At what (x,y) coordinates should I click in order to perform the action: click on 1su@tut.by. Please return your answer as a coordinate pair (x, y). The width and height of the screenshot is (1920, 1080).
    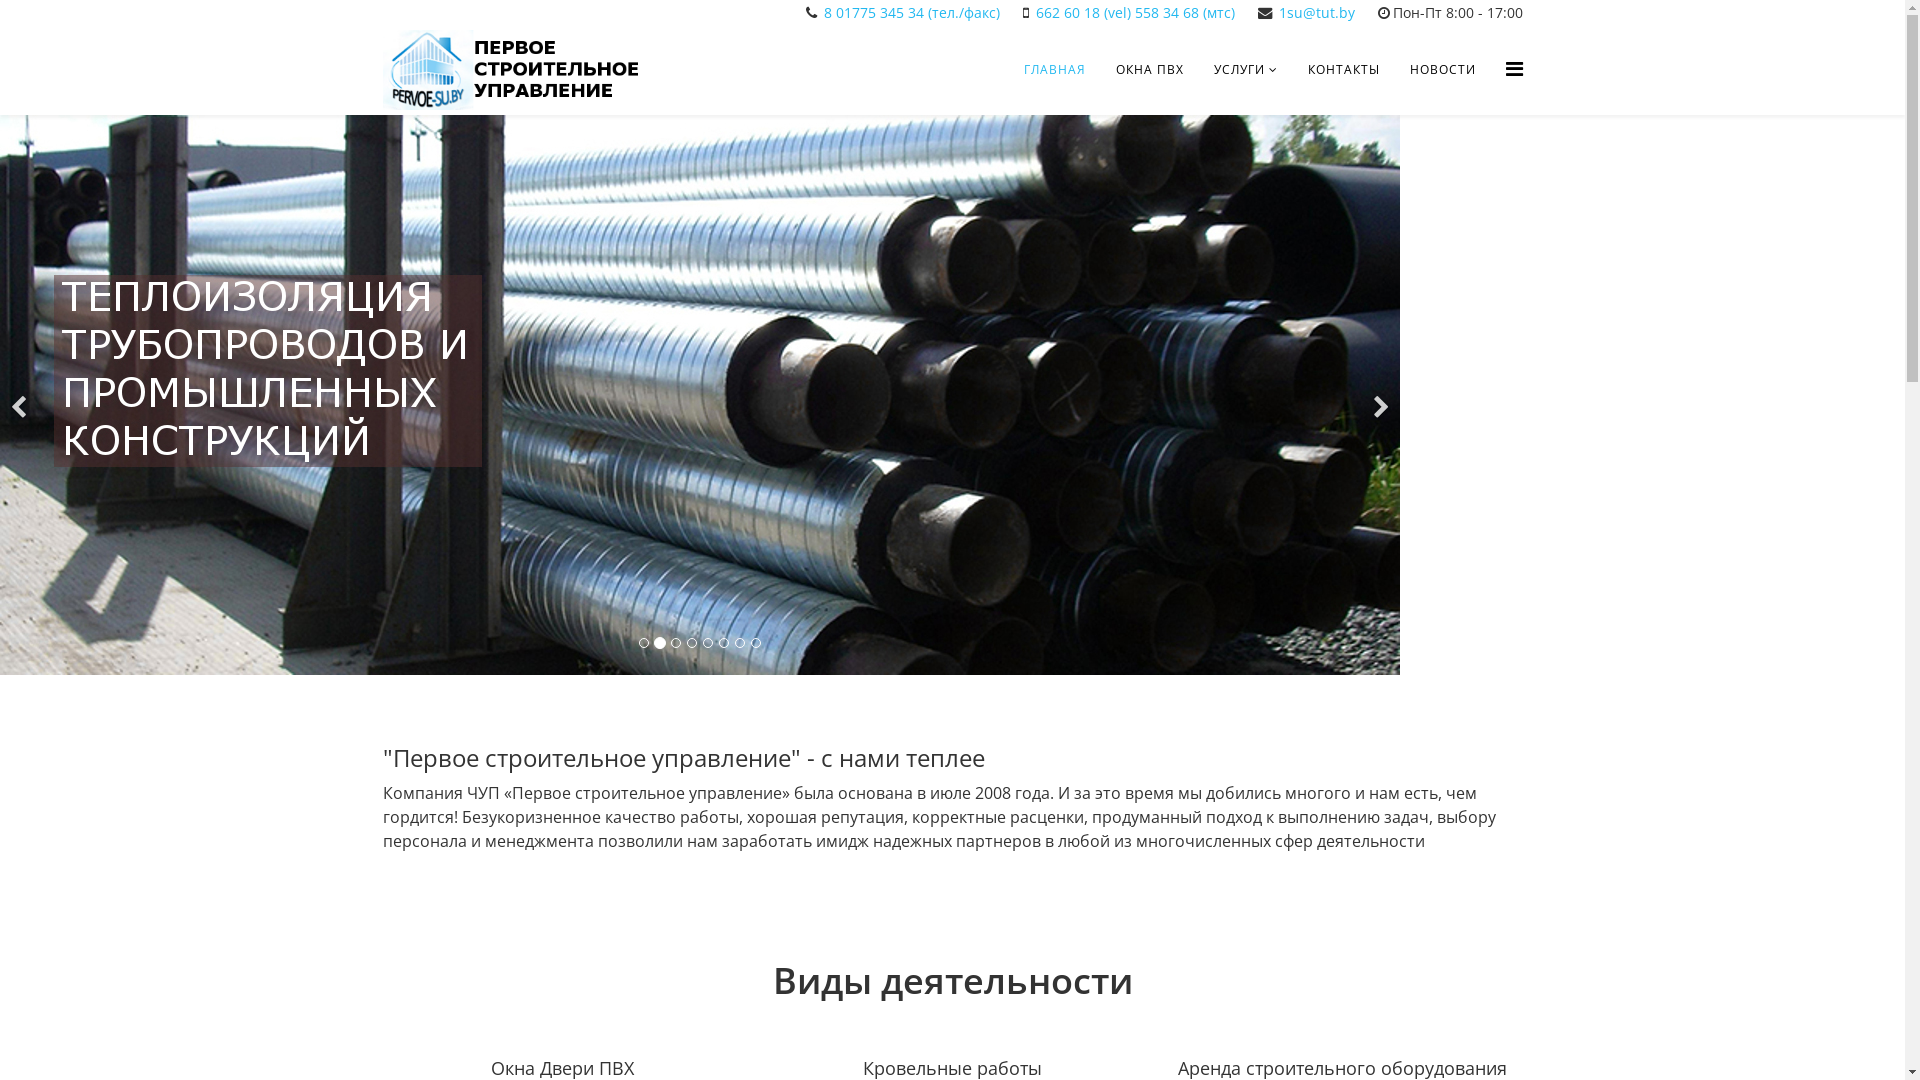
    Looking at the image, I should click on (1316, 12).